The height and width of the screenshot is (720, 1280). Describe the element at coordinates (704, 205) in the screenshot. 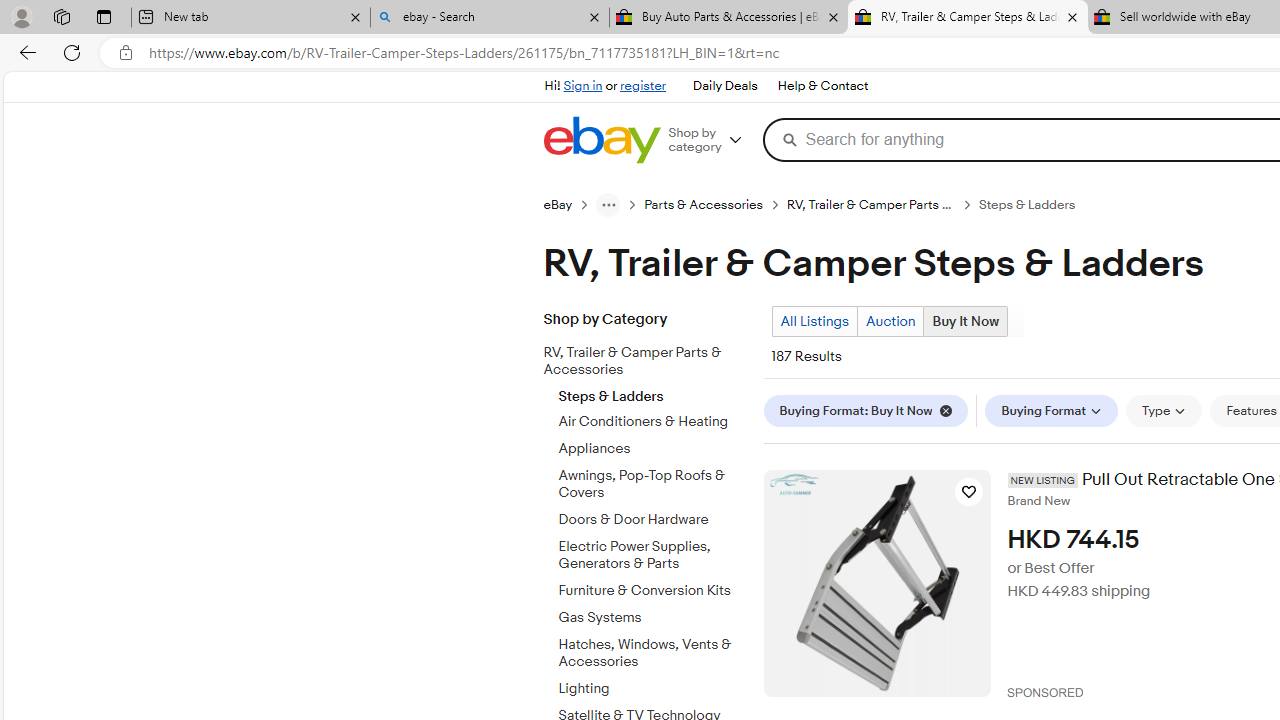

I see `Parts & Accessories` at that location.